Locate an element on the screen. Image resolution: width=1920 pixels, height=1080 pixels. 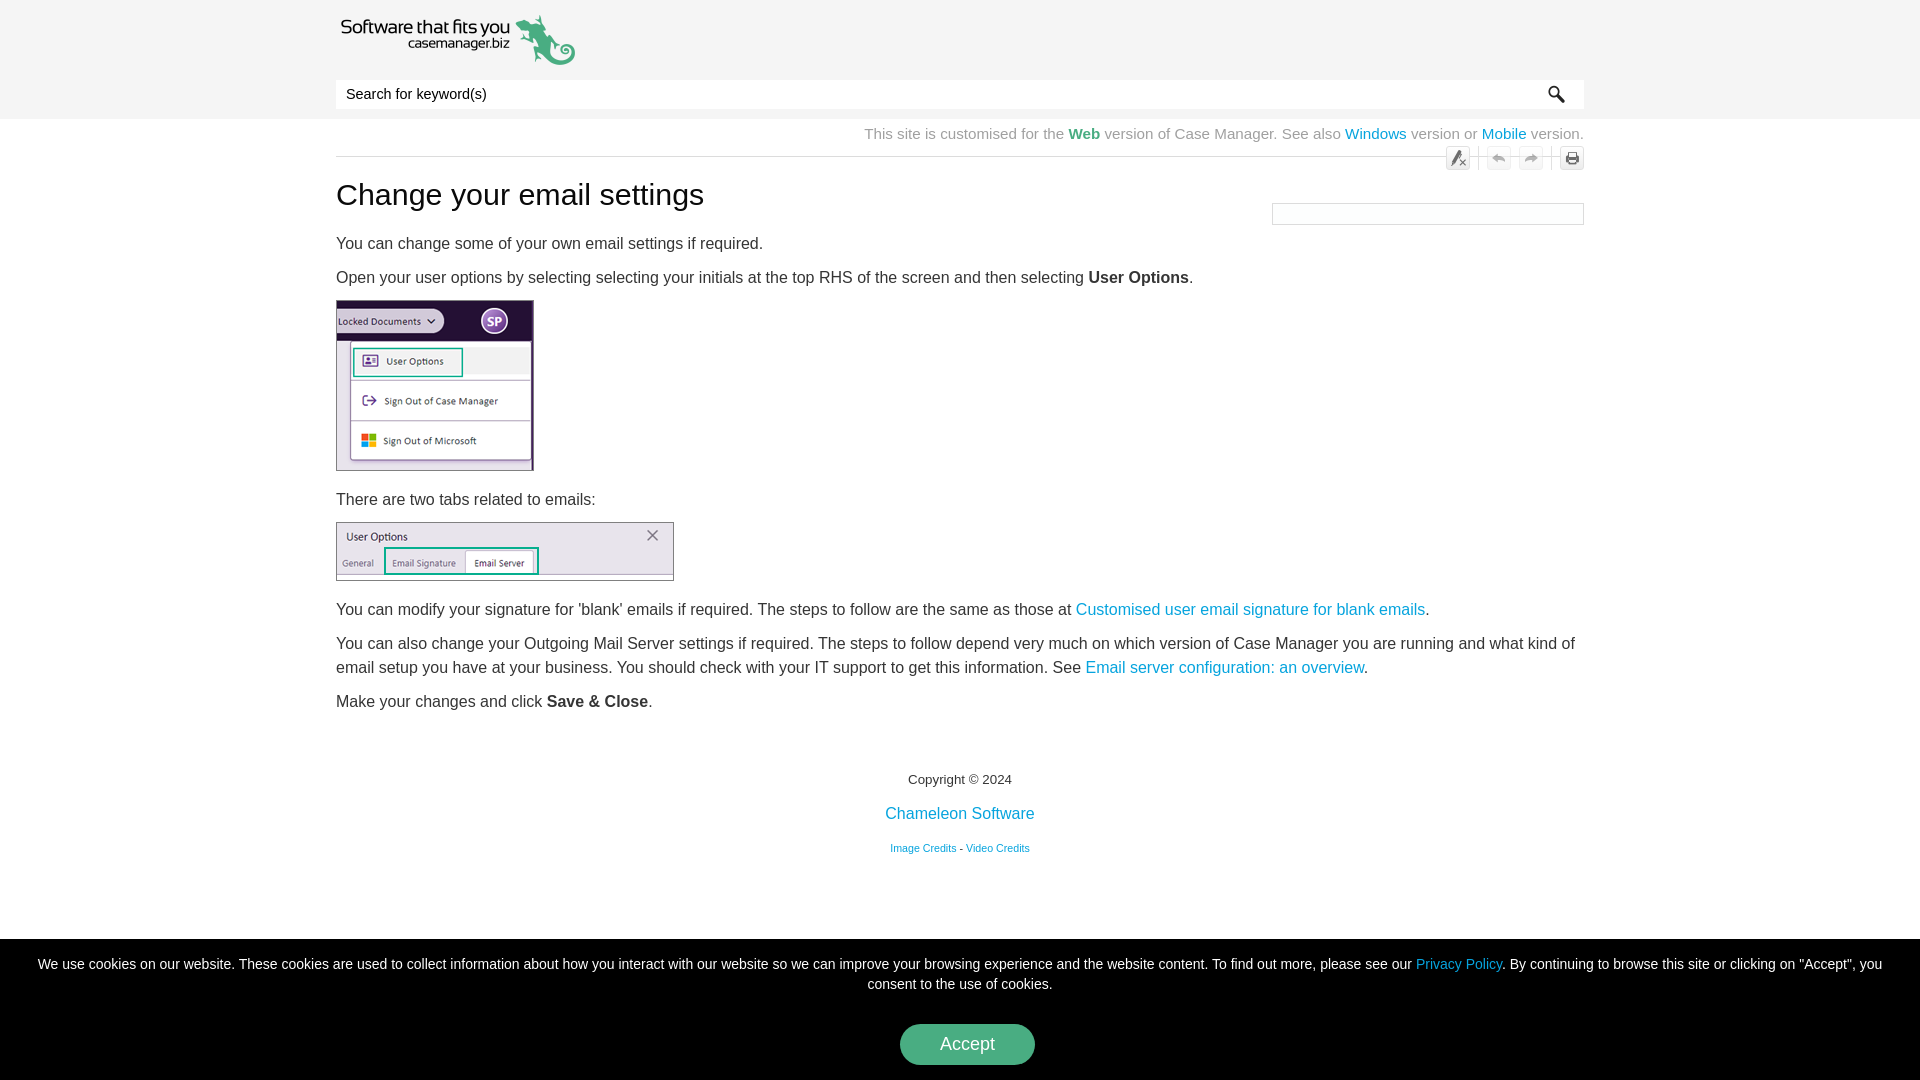
Customised user email signature for blank emails is located at coordinates (1250, 608).